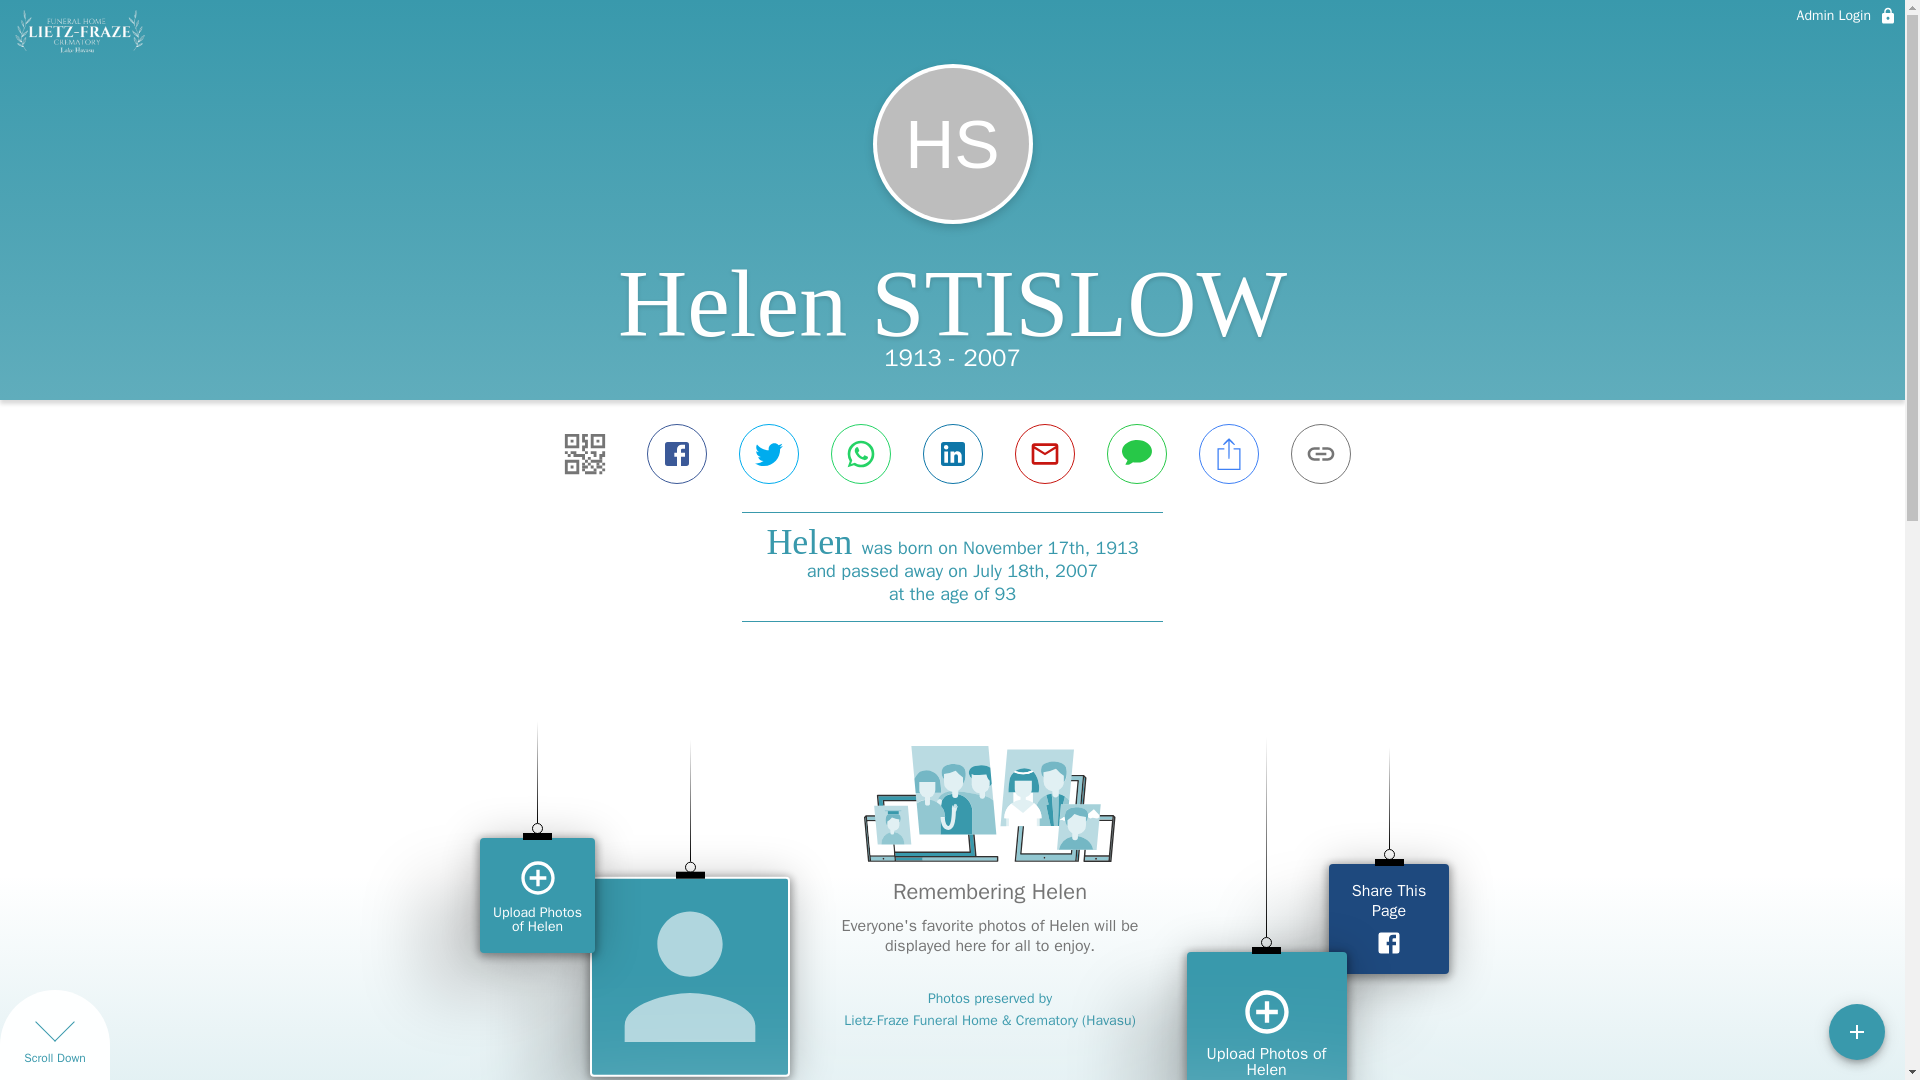  I want to click on Upload Photos of Helen, so click(538, 895).